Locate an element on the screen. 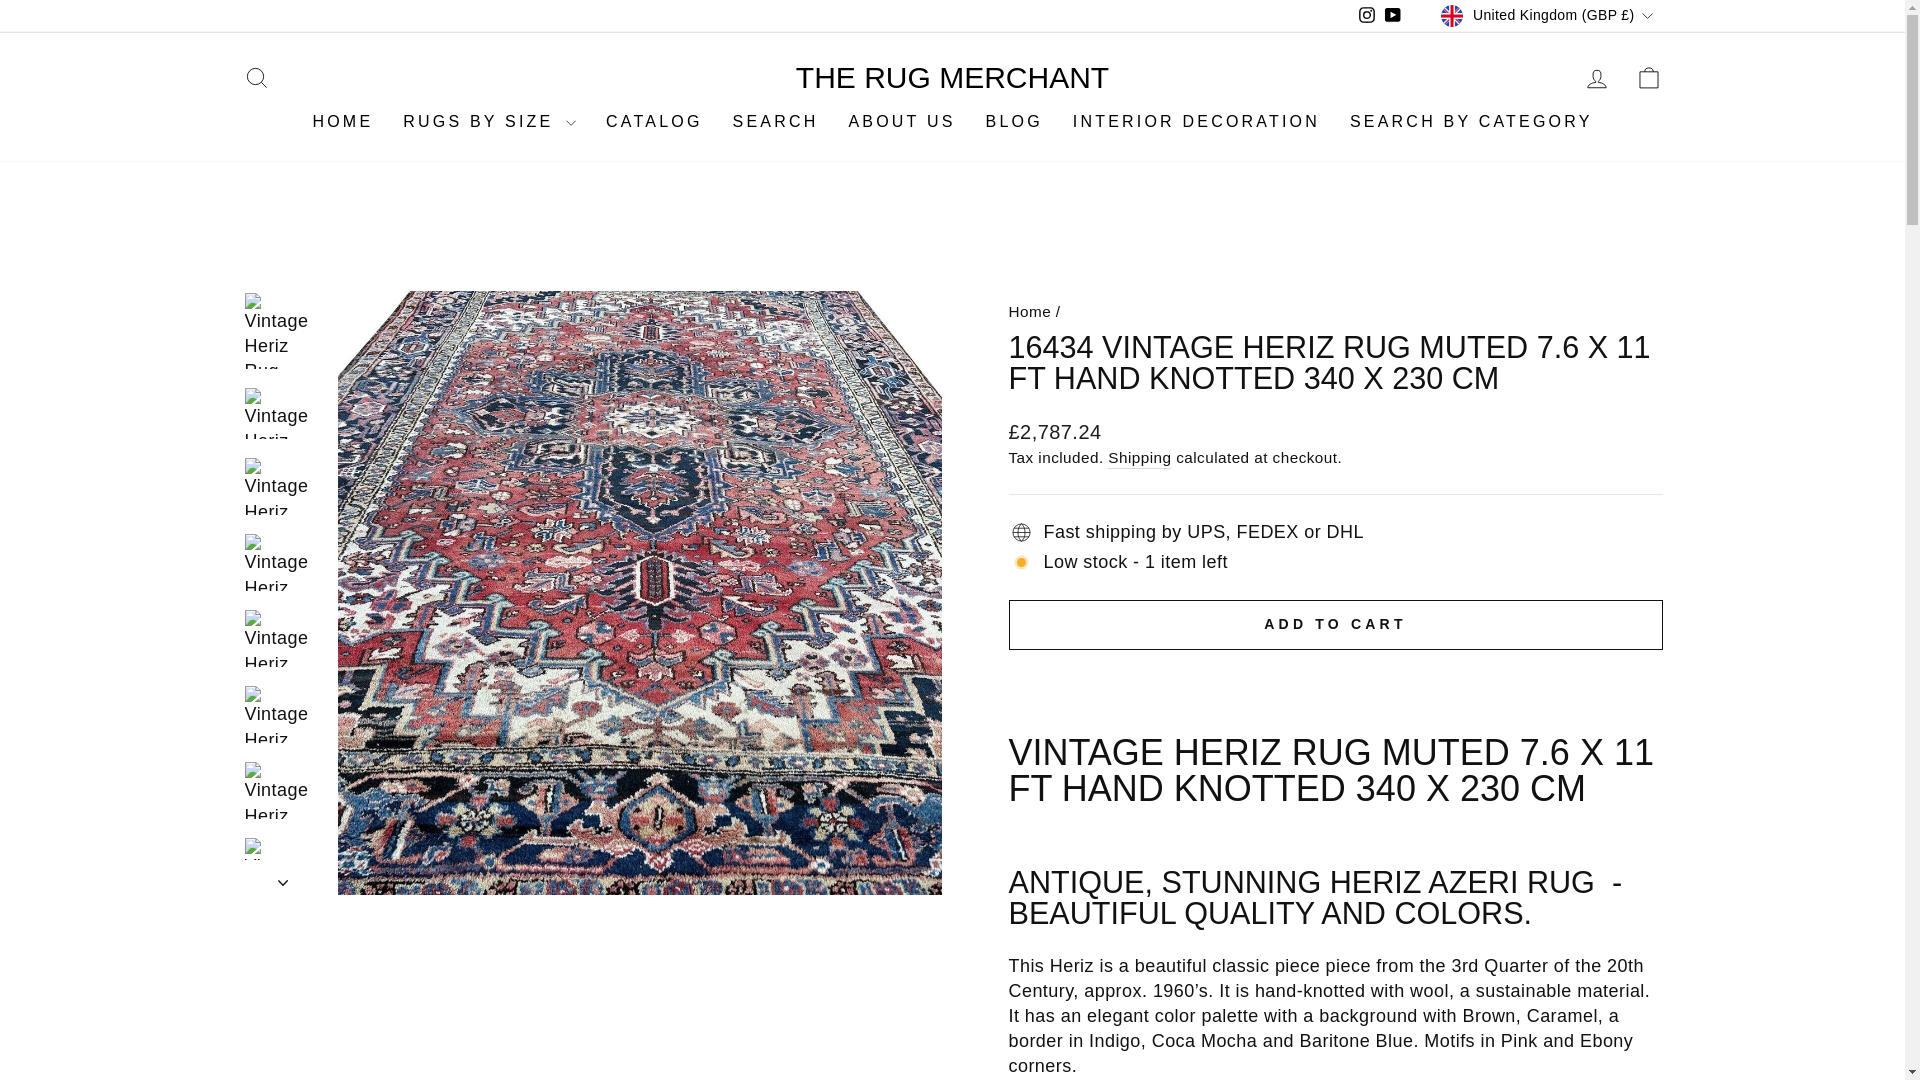  ACCOUNT is located at coordinates (1596, 78).